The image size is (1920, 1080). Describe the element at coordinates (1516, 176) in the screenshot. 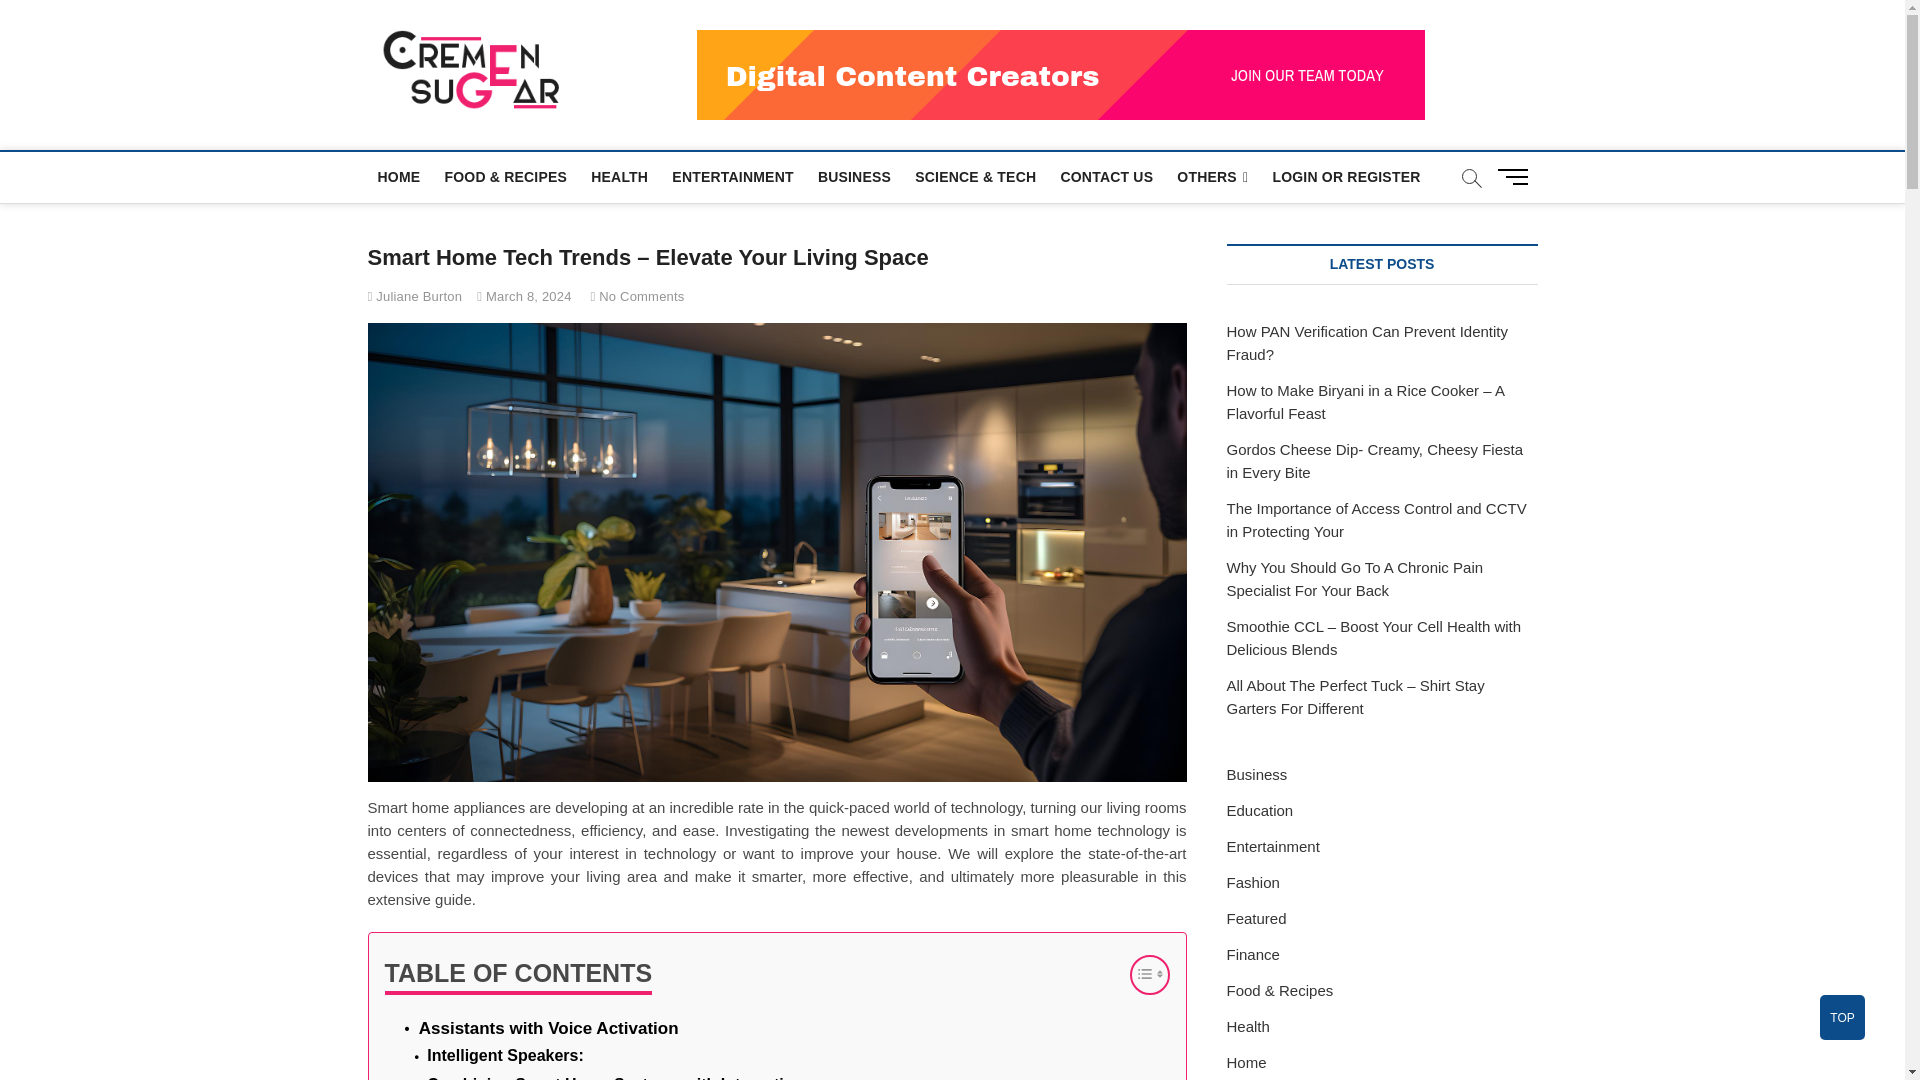

I see `Menu Button` at that location.